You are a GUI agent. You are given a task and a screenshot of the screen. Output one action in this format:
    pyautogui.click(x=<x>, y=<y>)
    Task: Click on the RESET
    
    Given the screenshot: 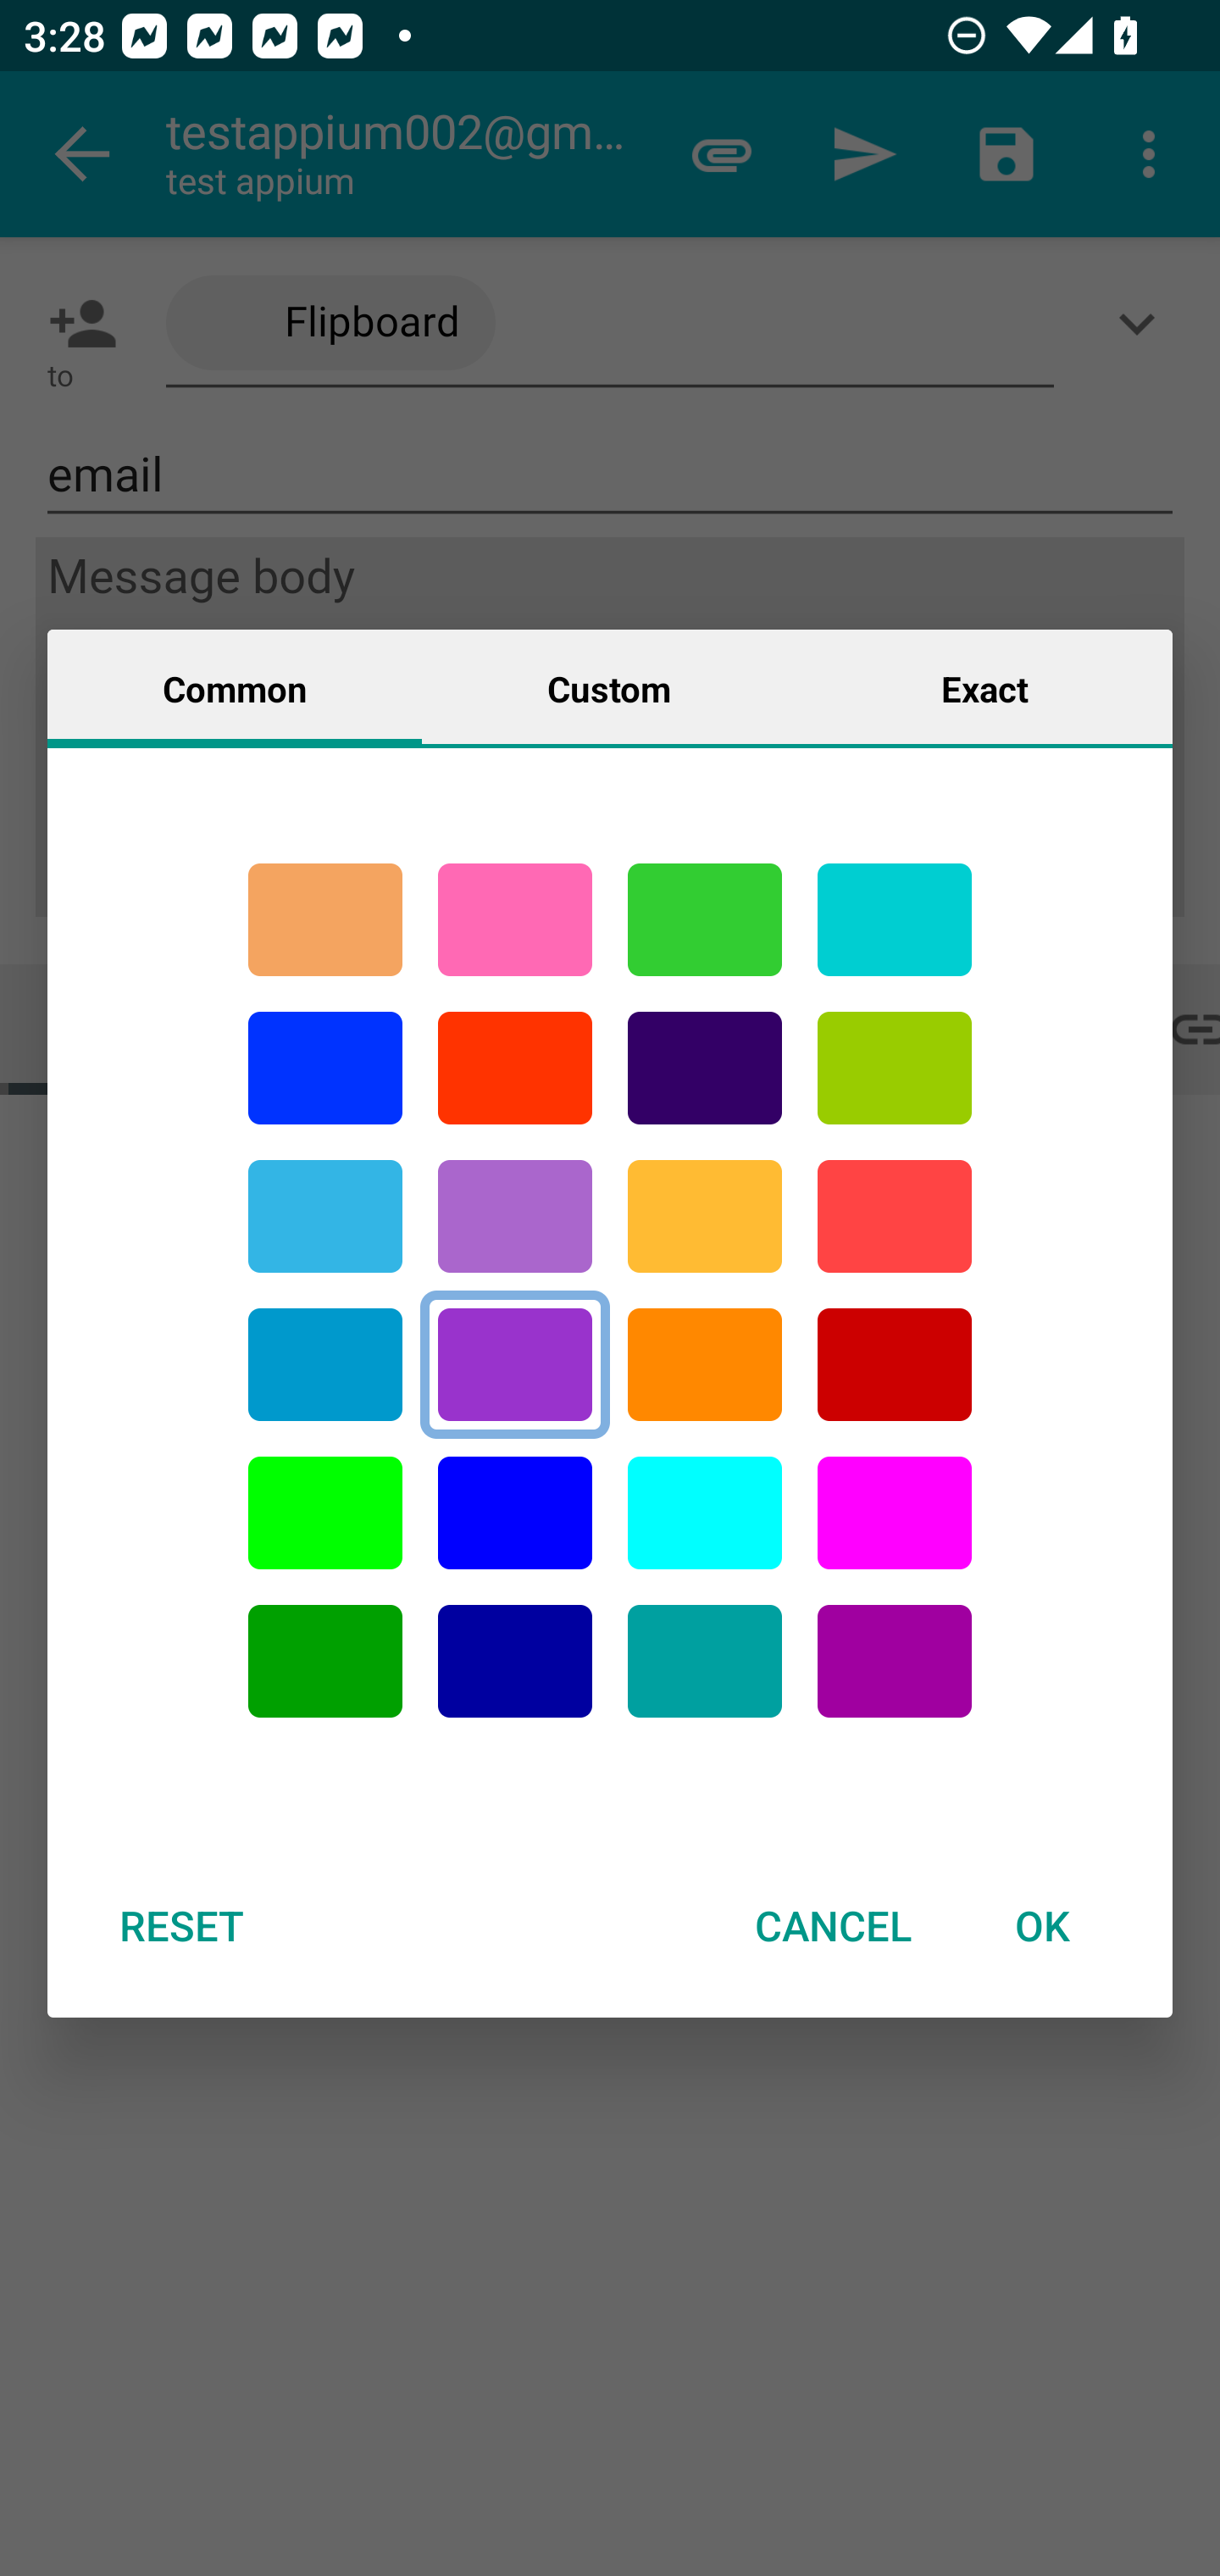 What is the action you would take?
    pyautogui.click(x=180, y=1925)
    